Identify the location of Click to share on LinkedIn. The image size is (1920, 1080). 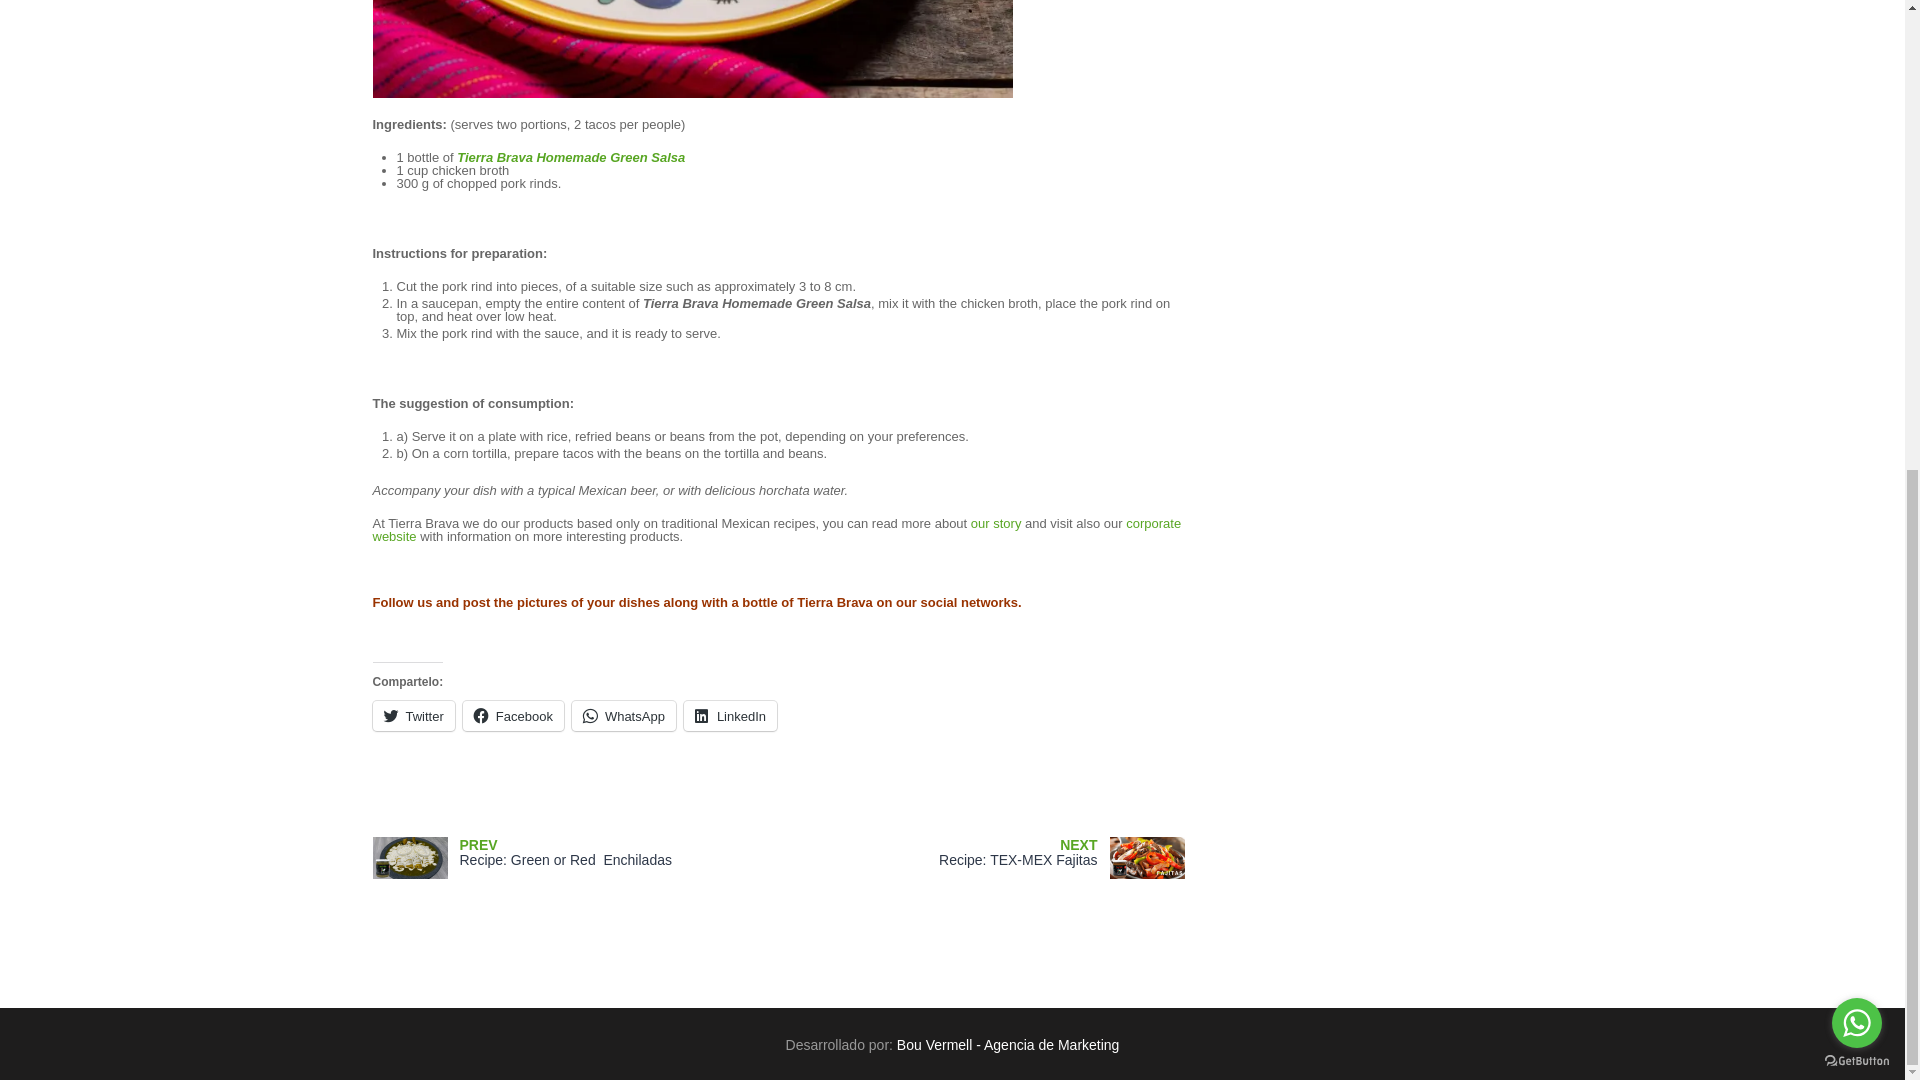
(730, 716).